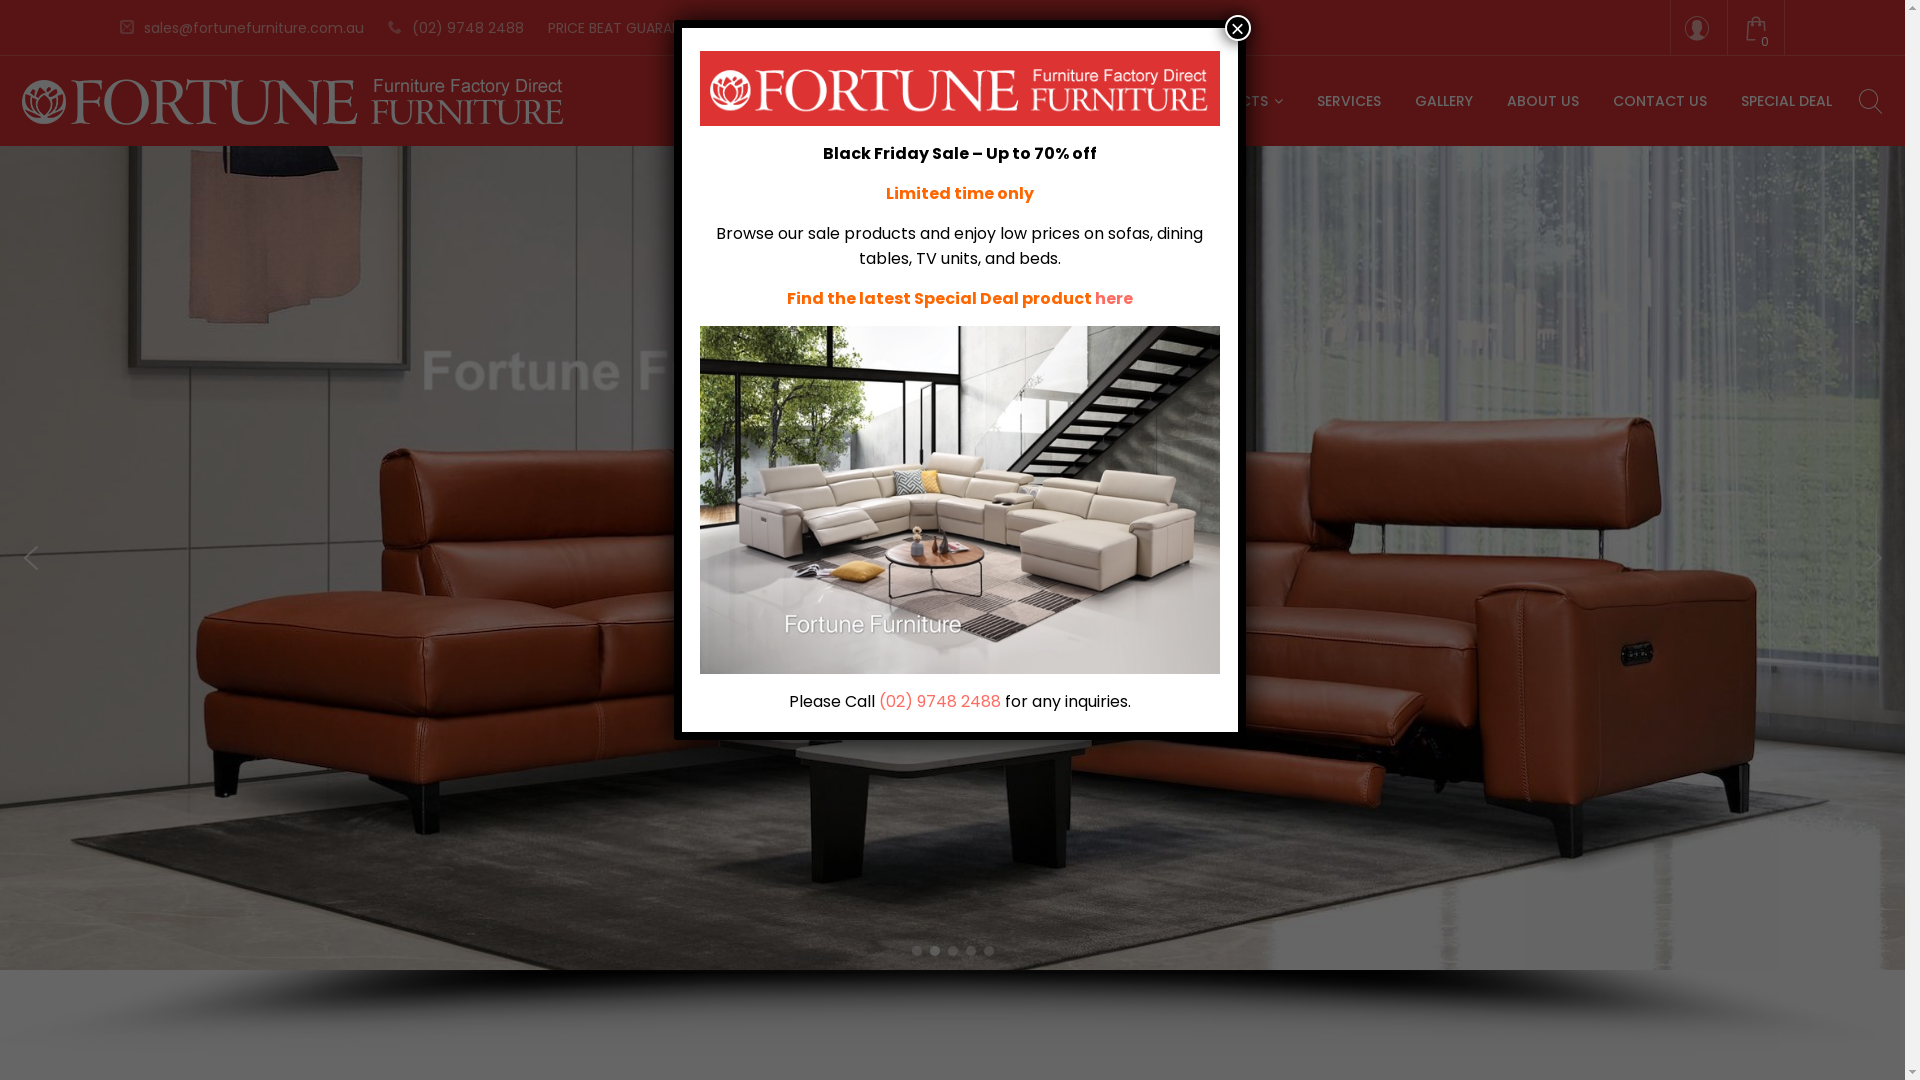 This screenshot has height=1080, width=1920. What do you see at coordinates (1543, 101) in the screenshot?
I see `ABOUT US` at bounding box center [1543, 101].